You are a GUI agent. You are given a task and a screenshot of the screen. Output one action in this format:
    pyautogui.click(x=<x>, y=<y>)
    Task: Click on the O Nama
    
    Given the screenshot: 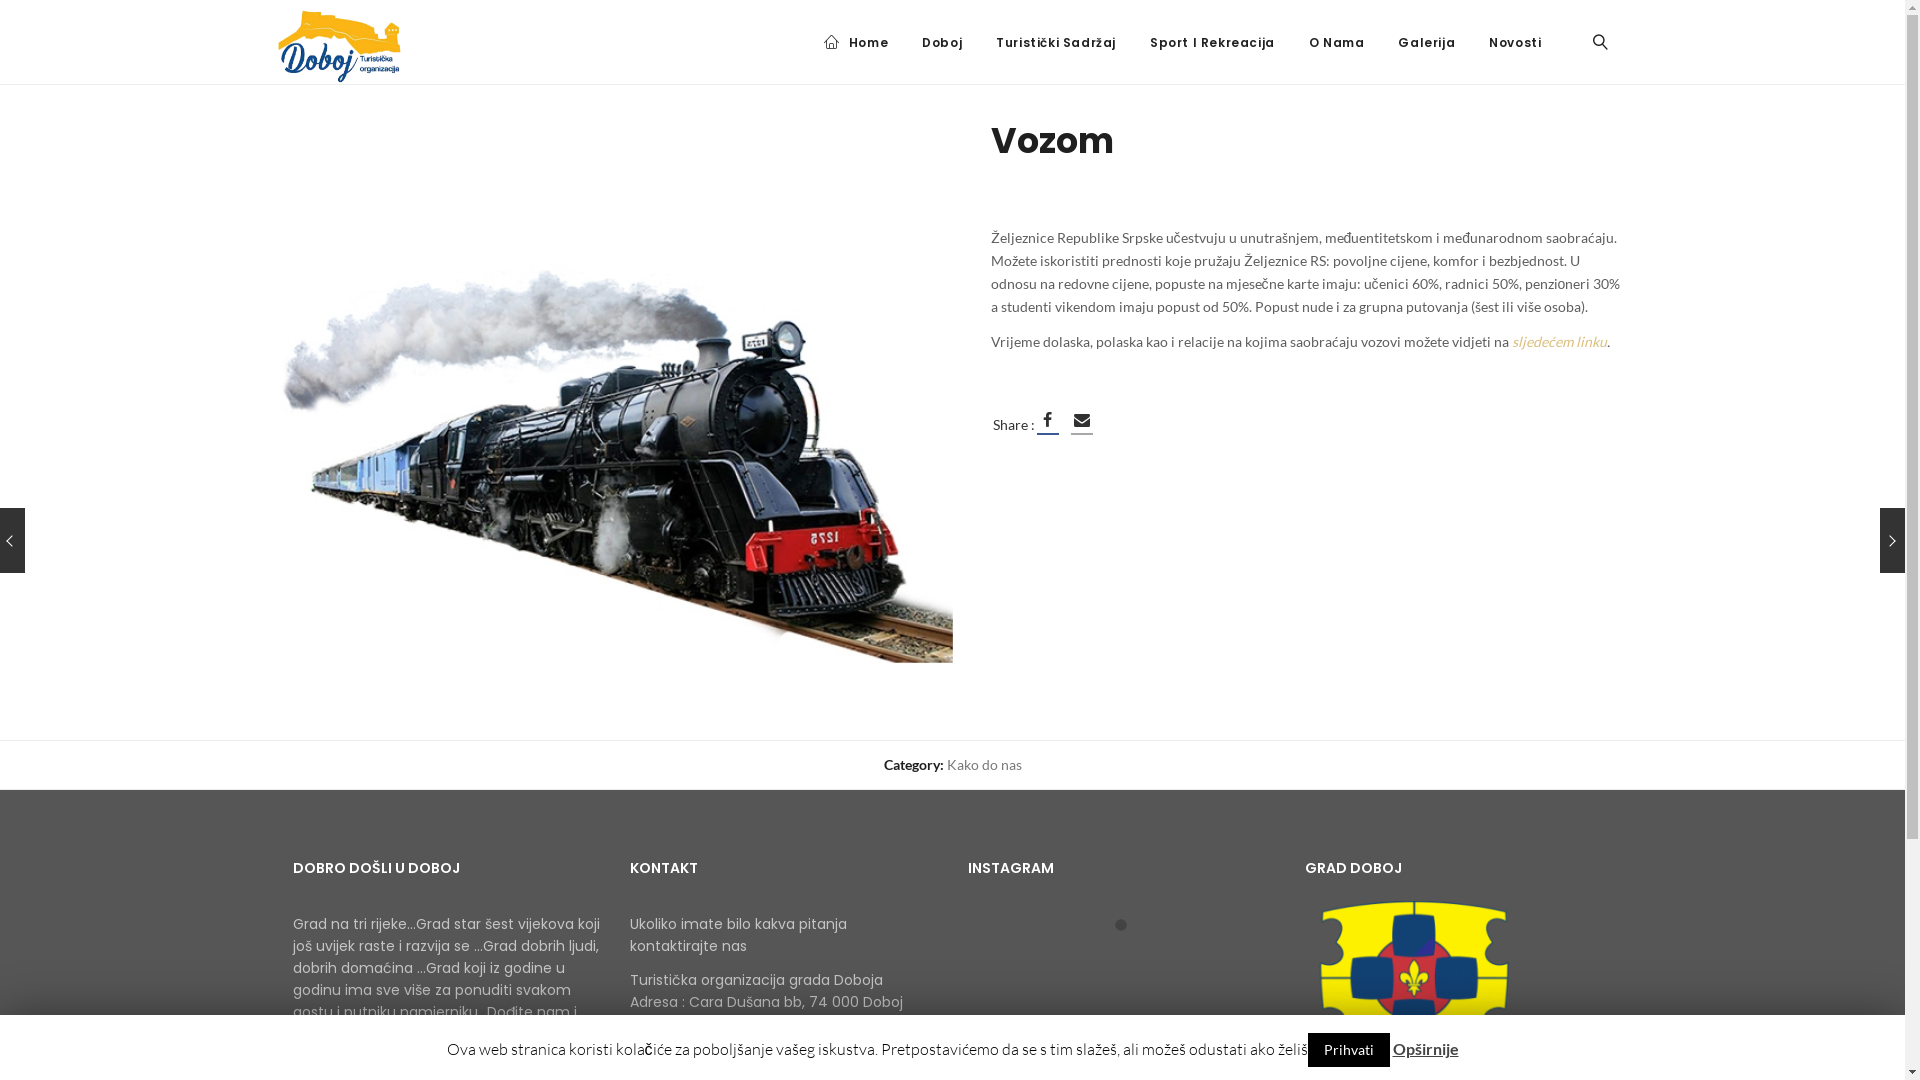 What is the action you would take?
    pyautogui.click(x=1337, y=43)
    